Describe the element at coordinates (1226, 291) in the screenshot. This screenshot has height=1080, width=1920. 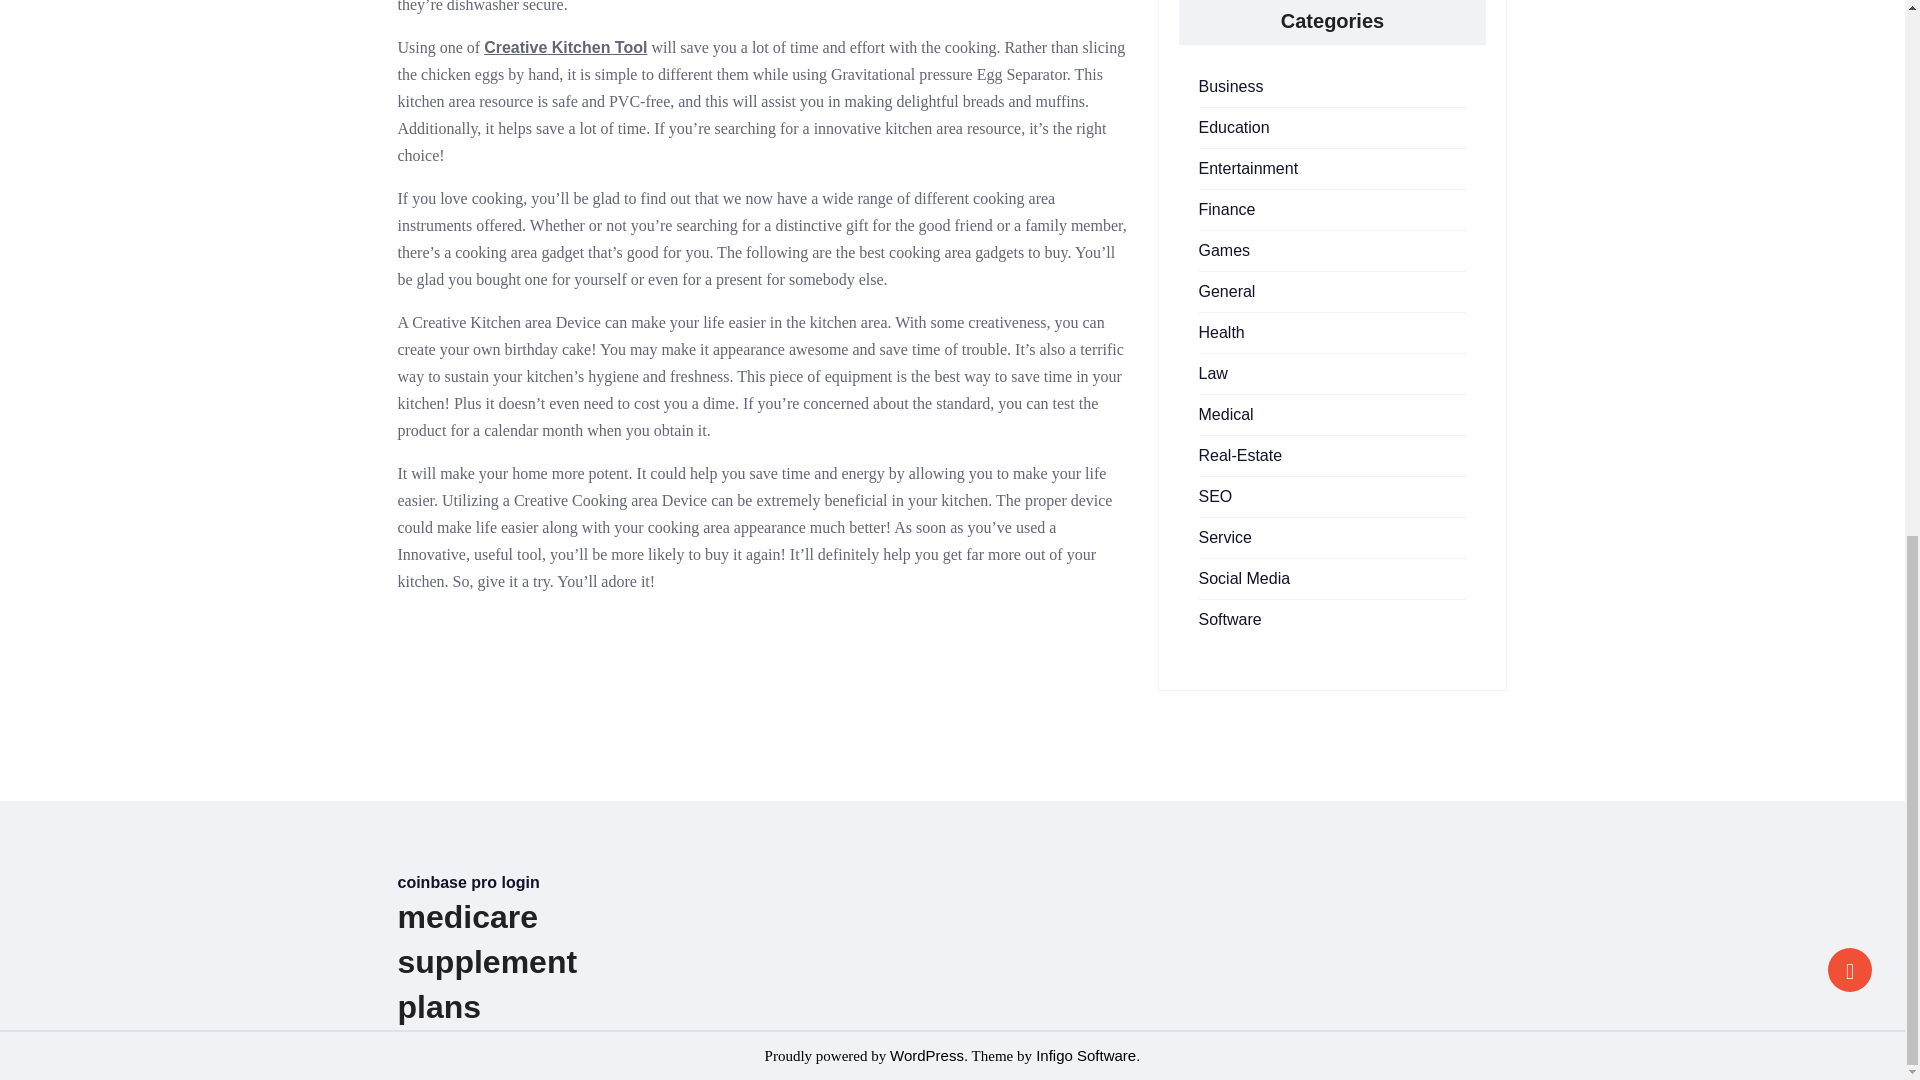
I see `General` at that location.